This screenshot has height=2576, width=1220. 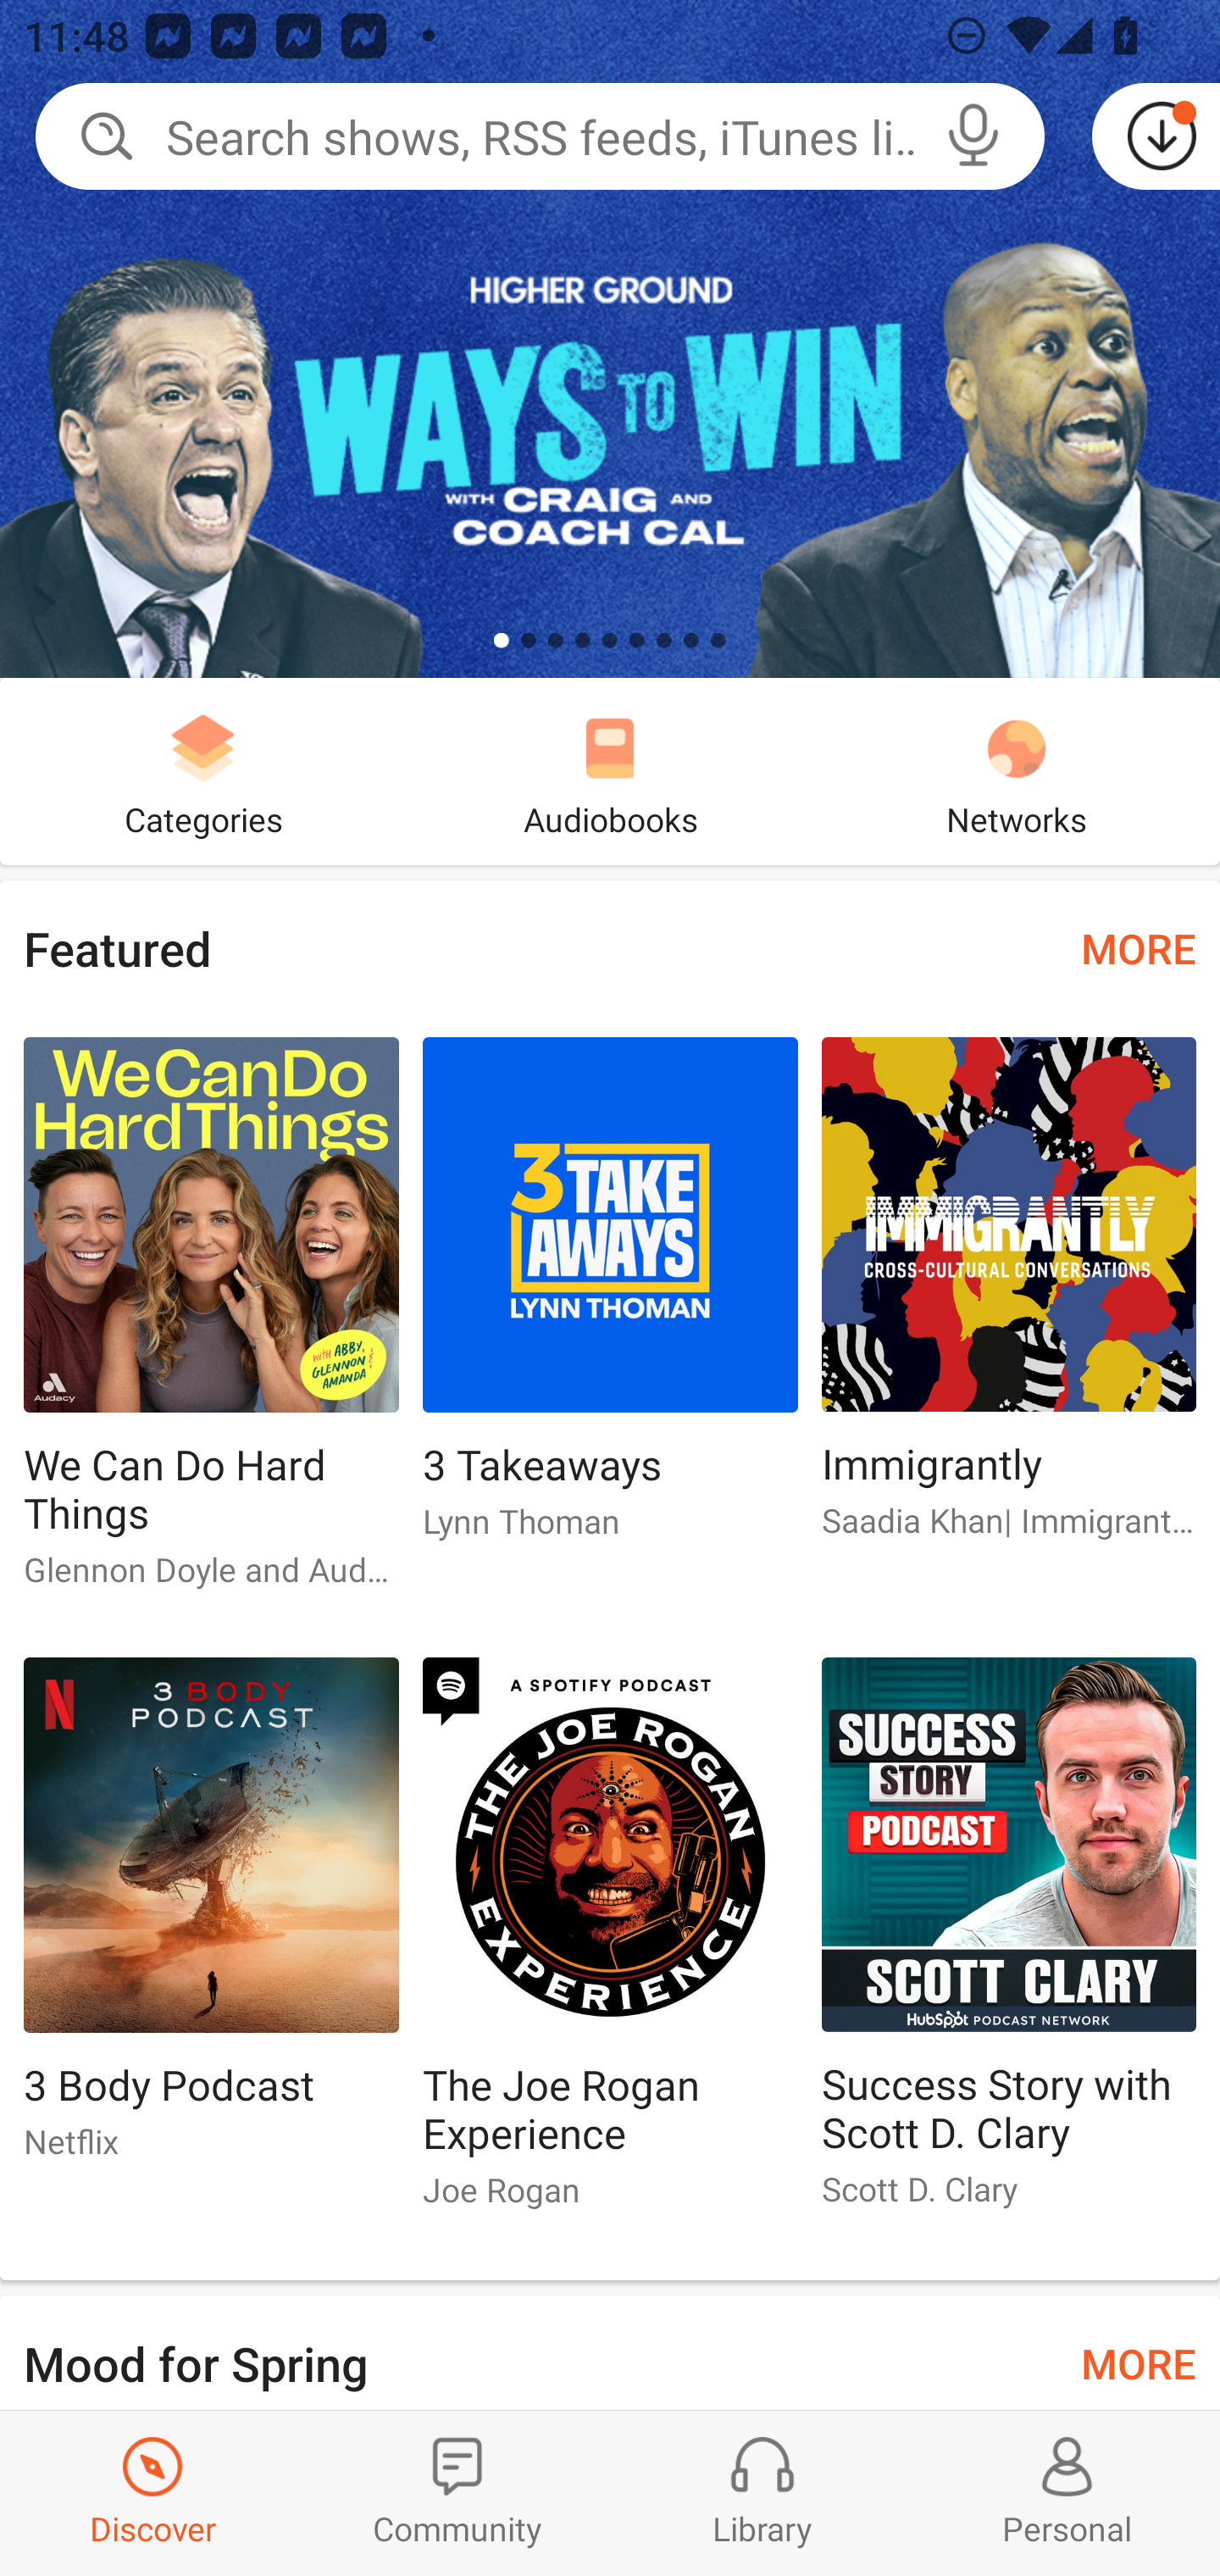 I want to click on Discover, so click(x=152, y=2493).